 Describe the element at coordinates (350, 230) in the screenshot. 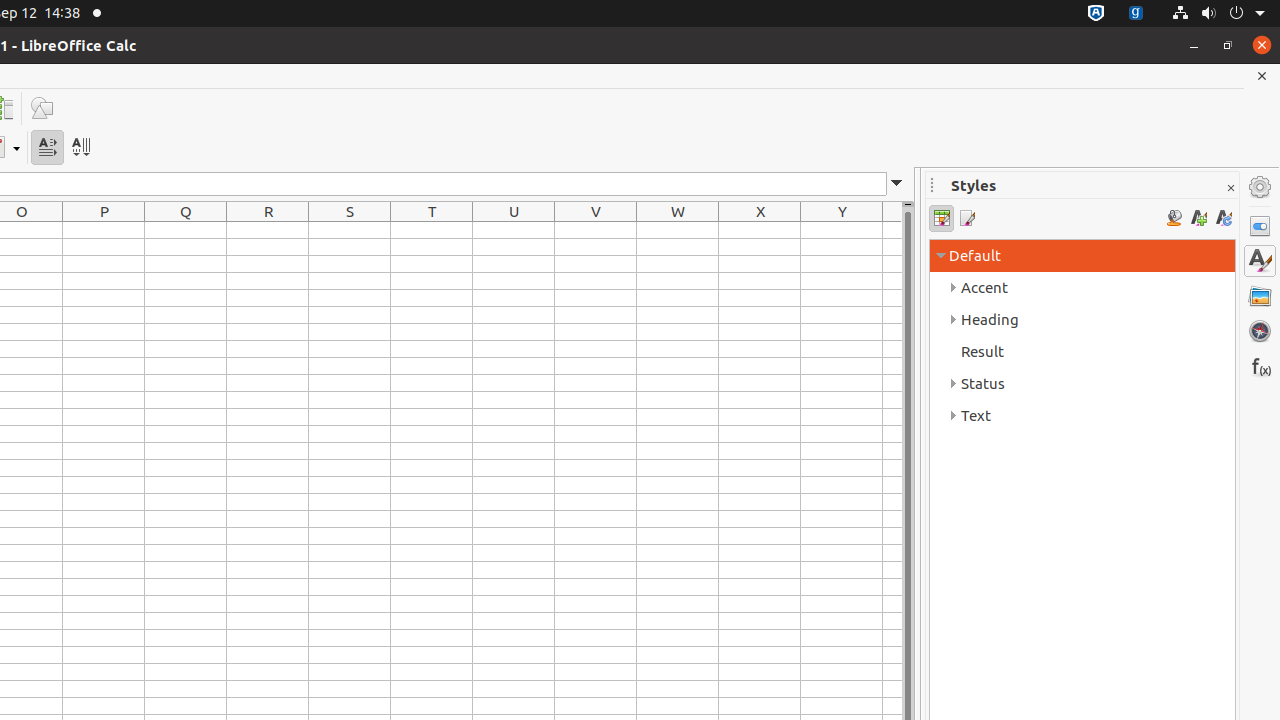

I see `S1` at that location.